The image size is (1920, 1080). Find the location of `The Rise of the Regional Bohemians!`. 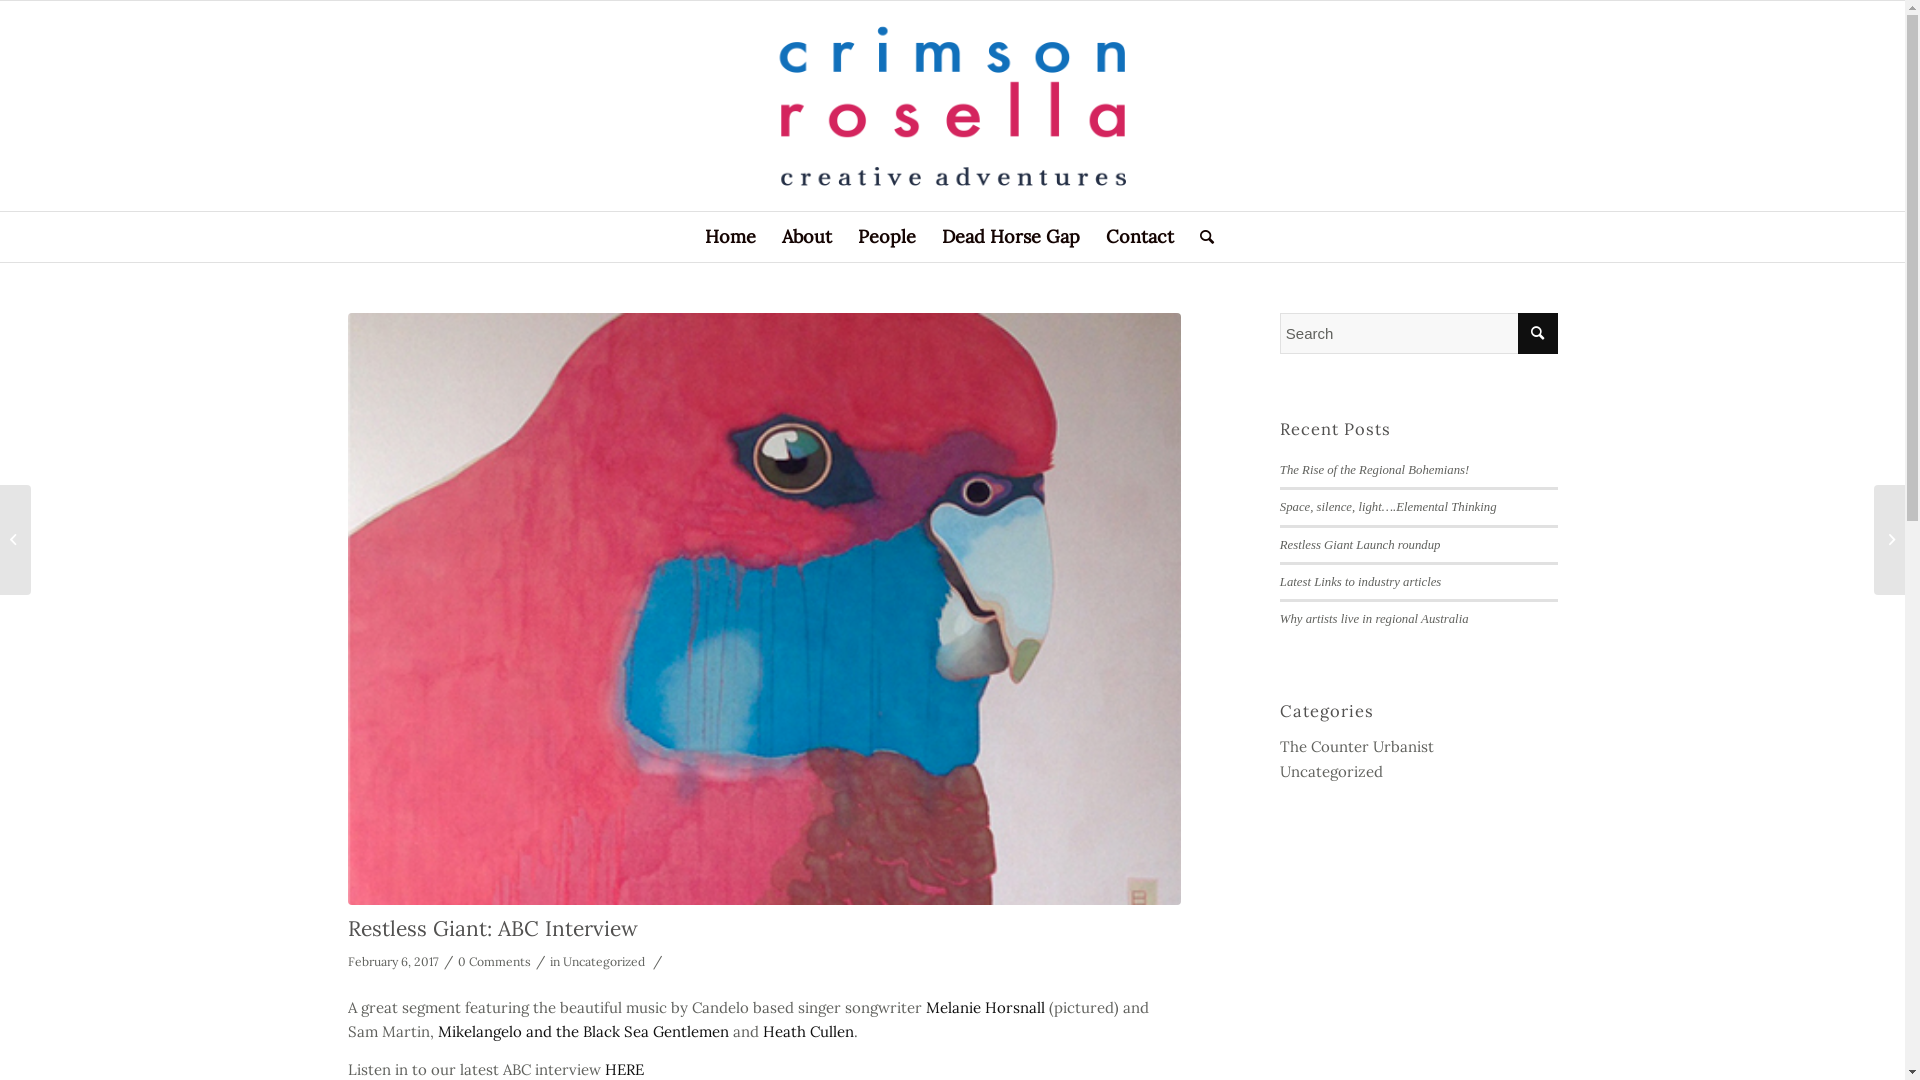

The Rise of the Regional Bohemians! is located at coordinates (1374, 470).